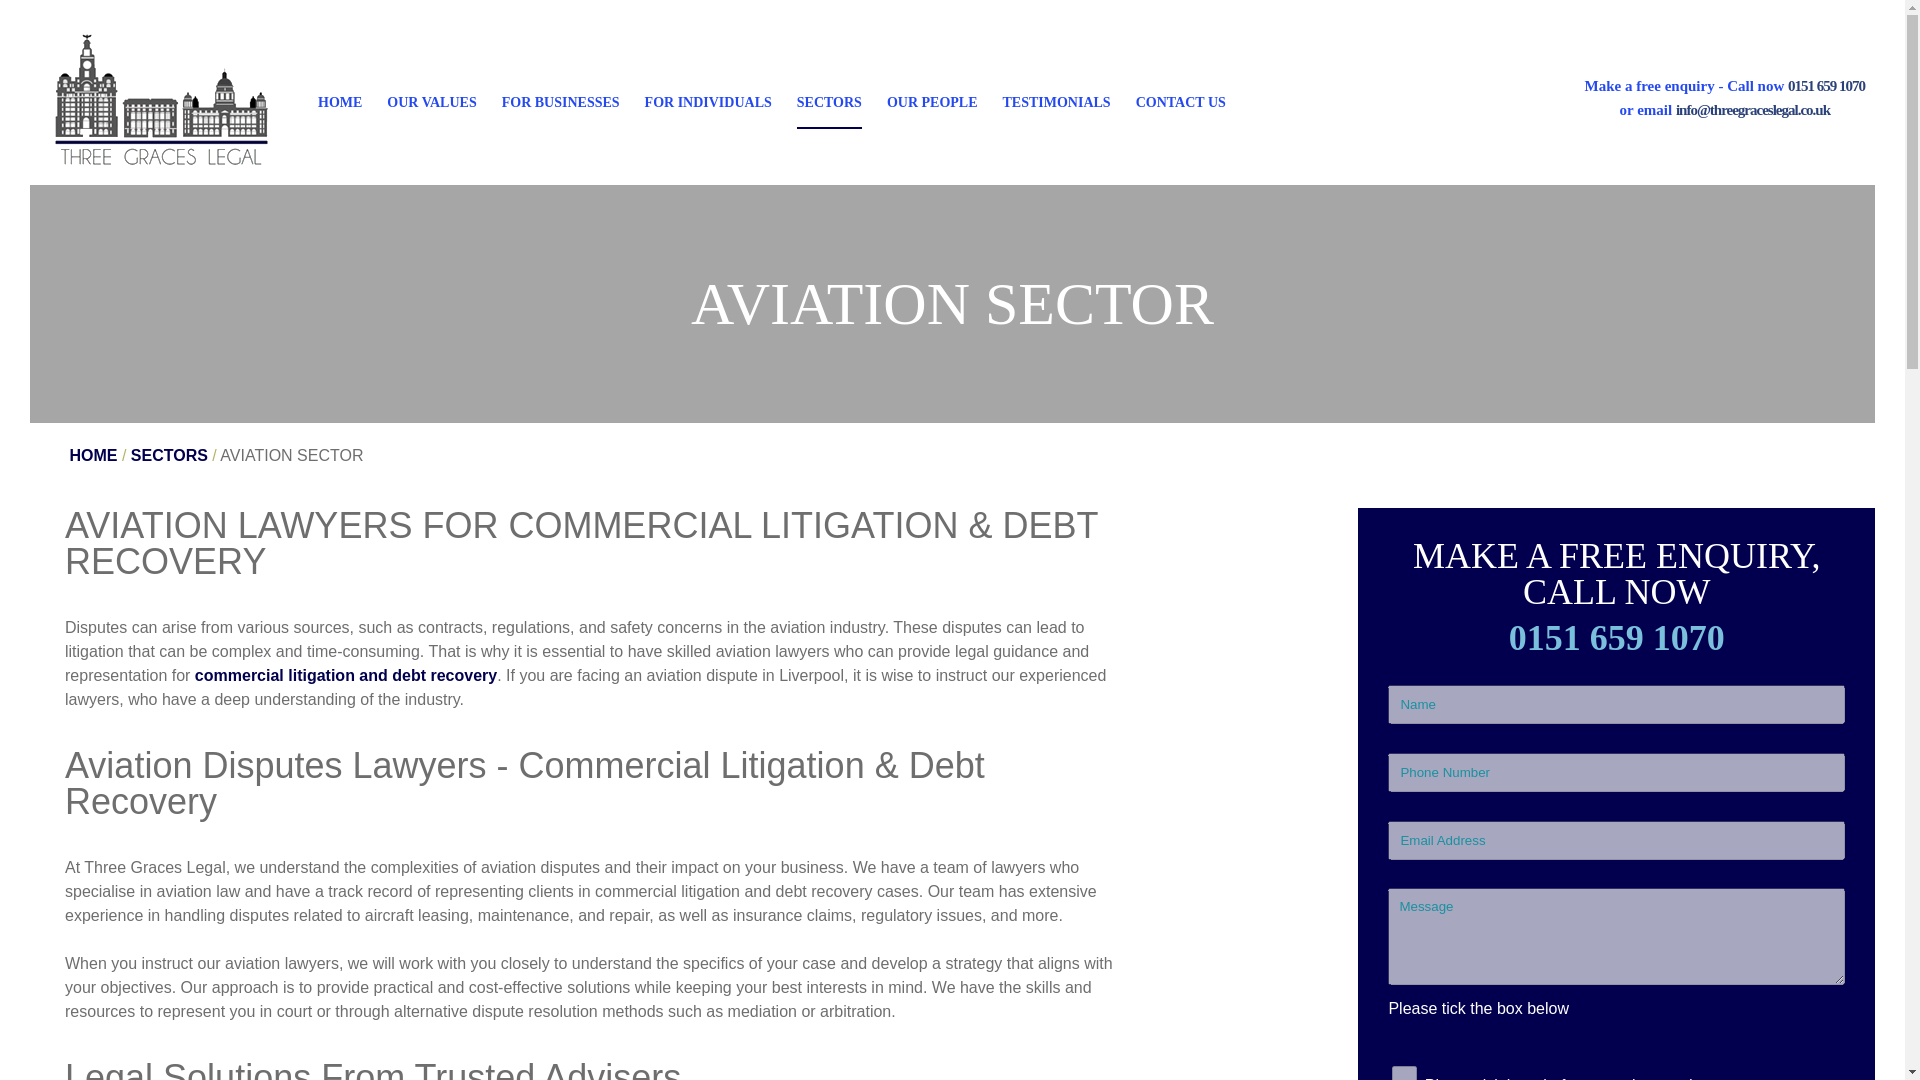 This screenshot has height=1080, width=1920. What do you see at coordinates (560, 102) in the screenshot?
I see `FOR BUSINESSES` at bounding box center [560, 102].